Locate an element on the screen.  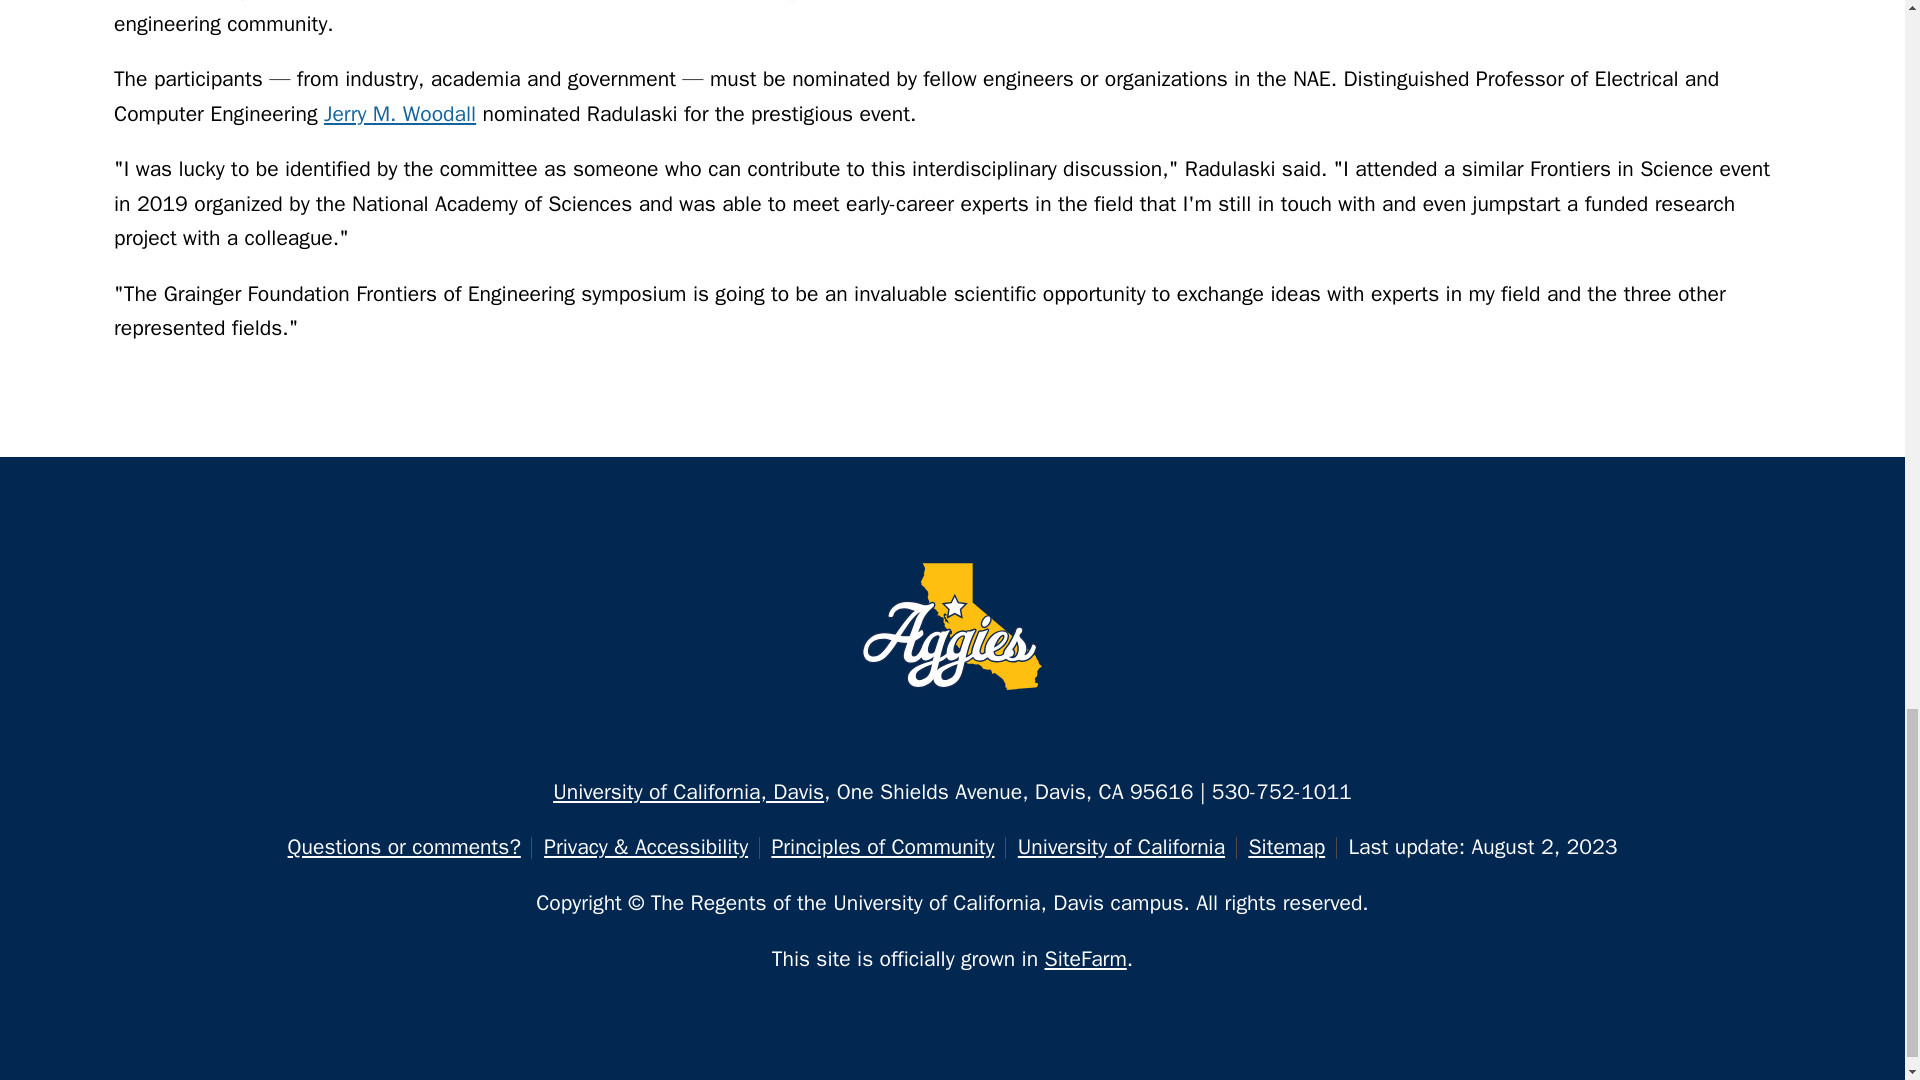
Principles of Community is located at coordinates (882, 846).